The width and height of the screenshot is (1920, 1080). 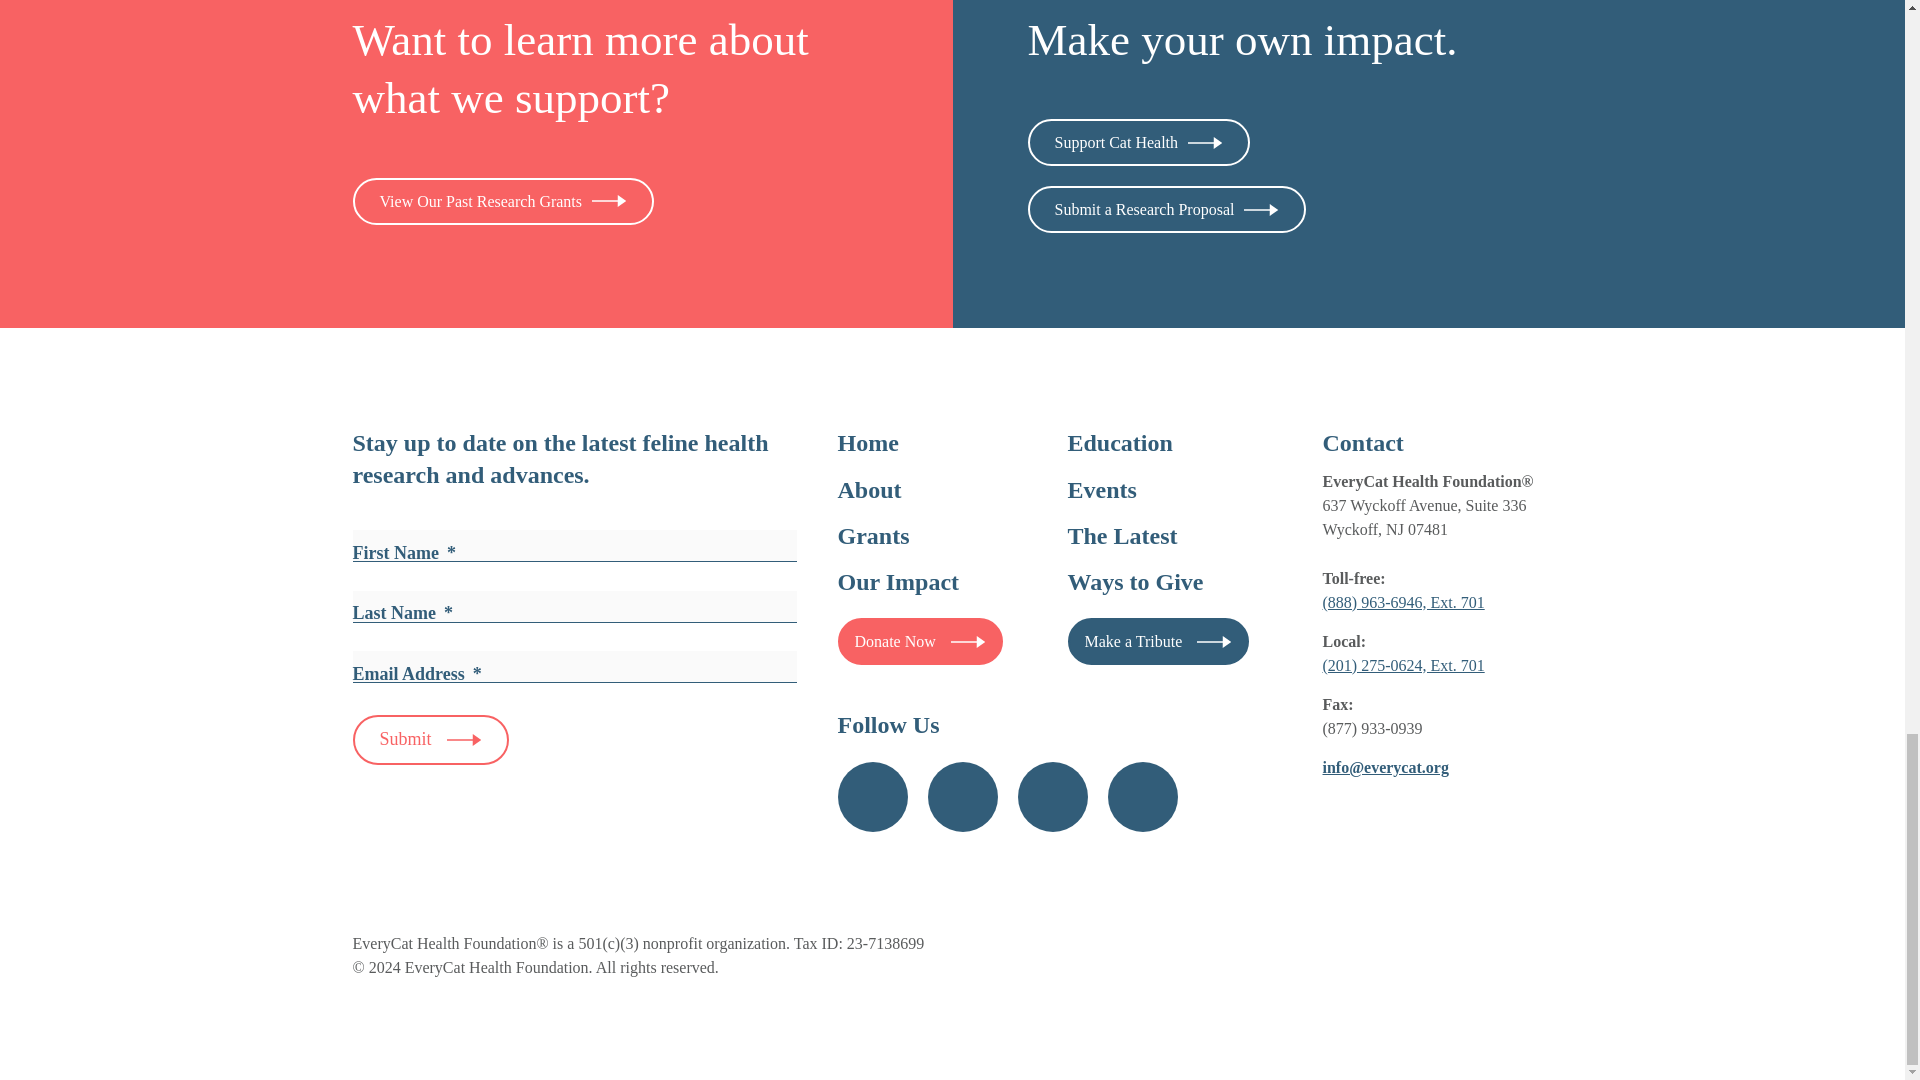 I want to click on Link to Support Cat Health, so click(x=1139, y=142).